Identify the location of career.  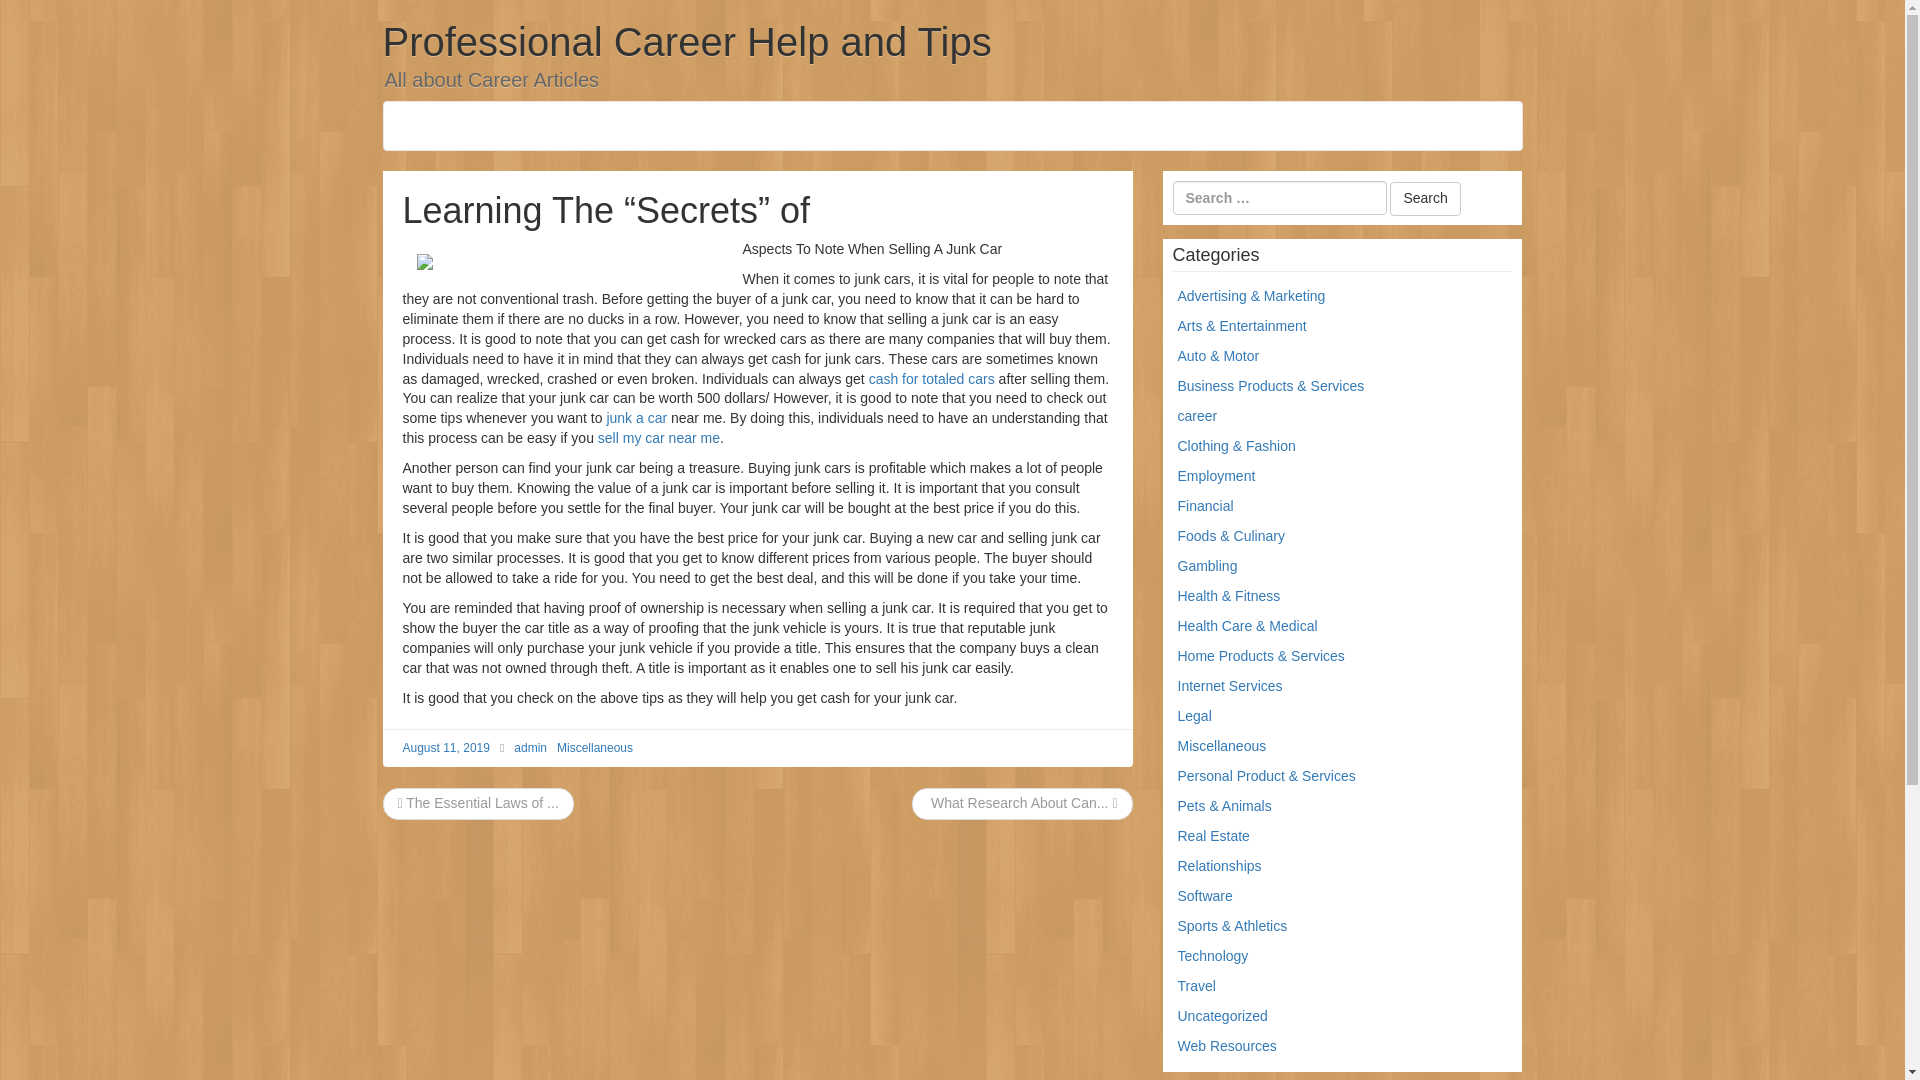
(1198, 416).